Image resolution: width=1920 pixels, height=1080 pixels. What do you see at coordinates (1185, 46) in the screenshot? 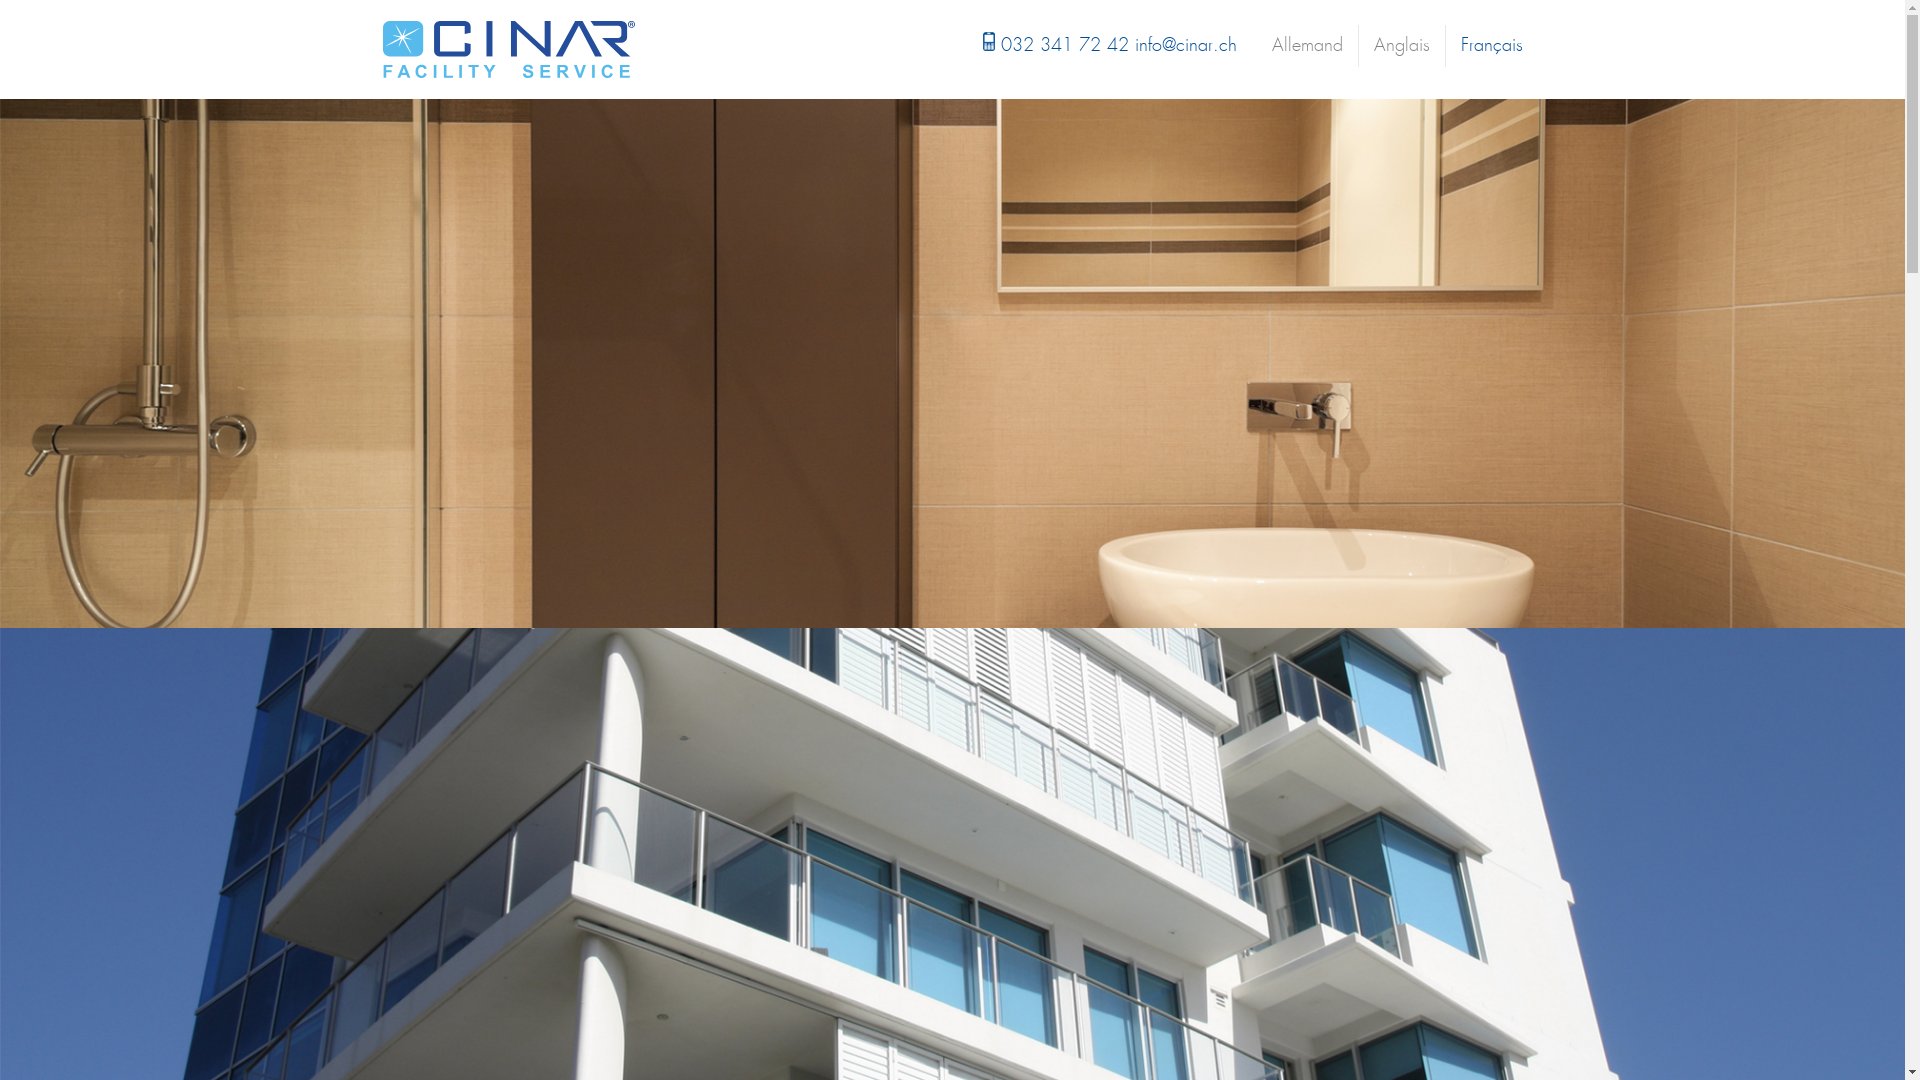
I see `info@cinar.ch` at bounding box center [1185, 46].